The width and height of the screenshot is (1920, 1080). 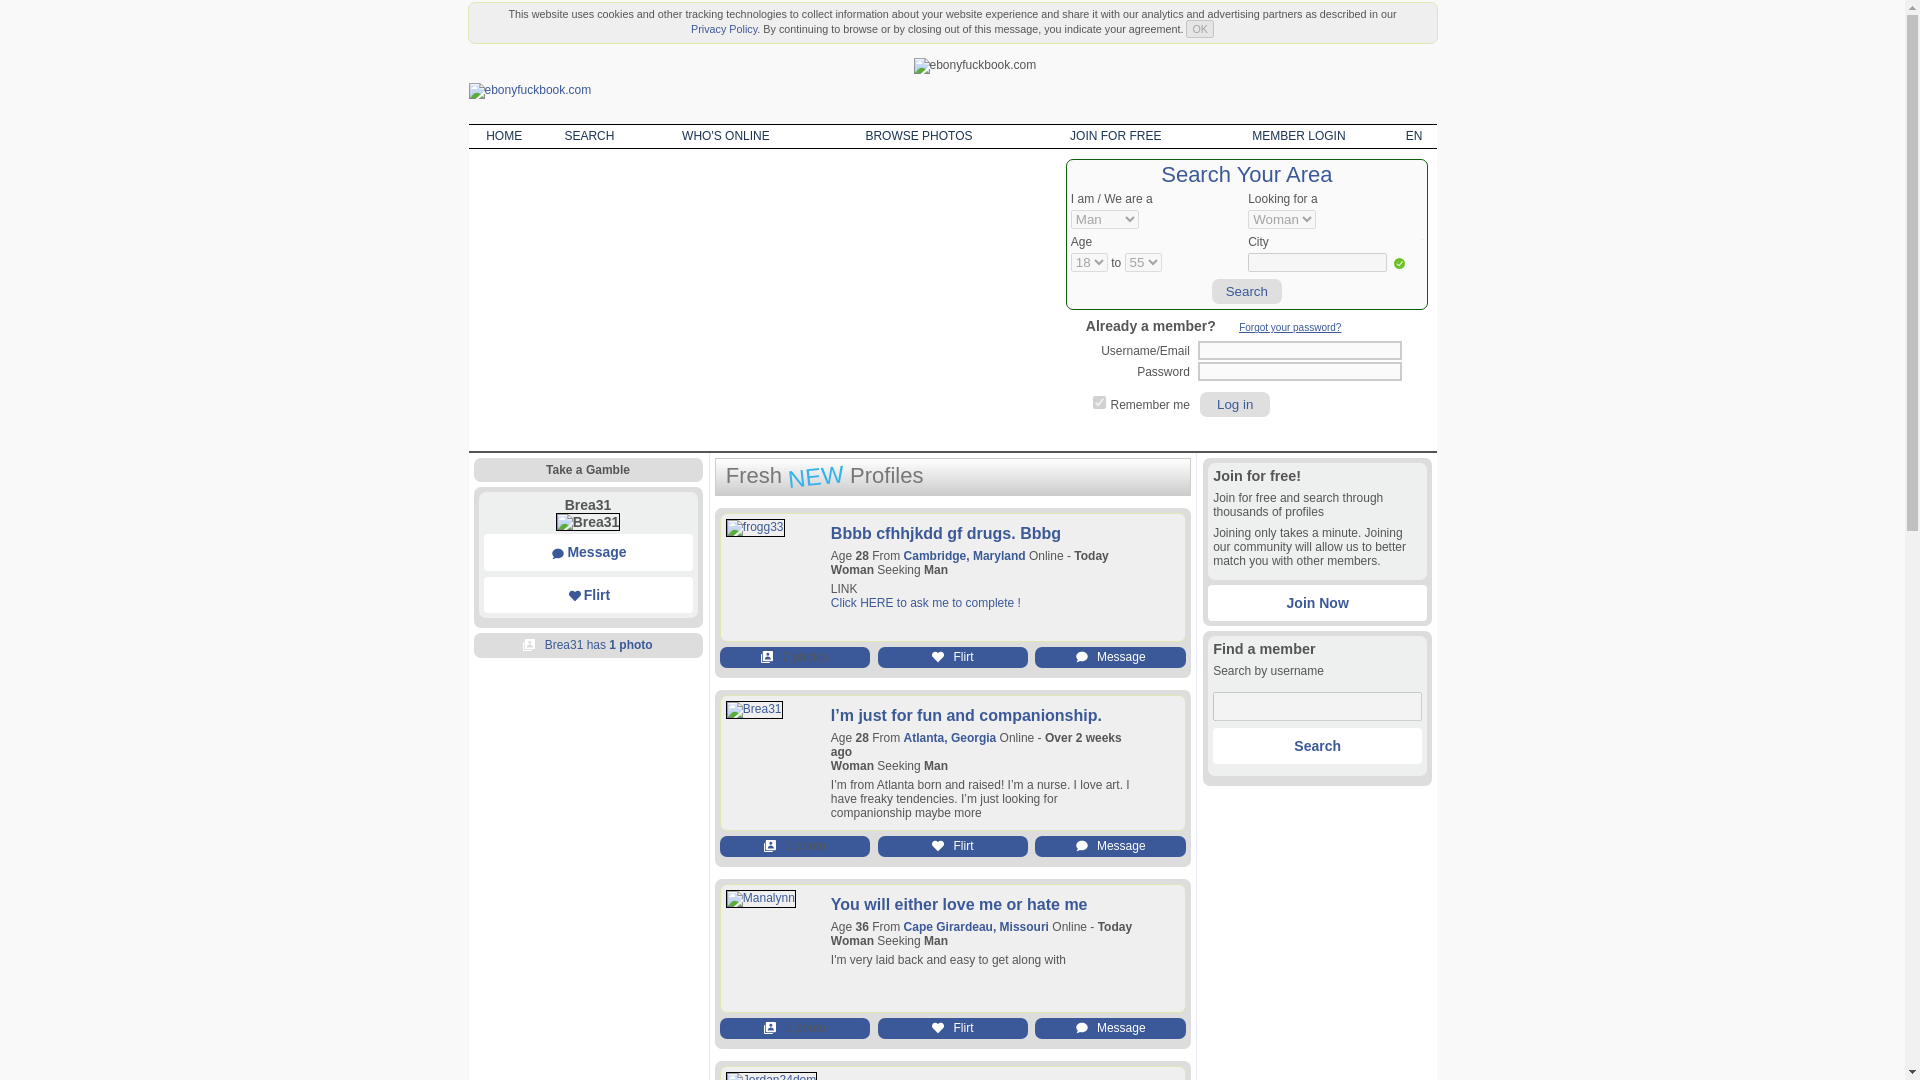 What do you see at coordinates (1200, 28) in the screenshot?
I see `OK` at bounding box center [1200, 28].